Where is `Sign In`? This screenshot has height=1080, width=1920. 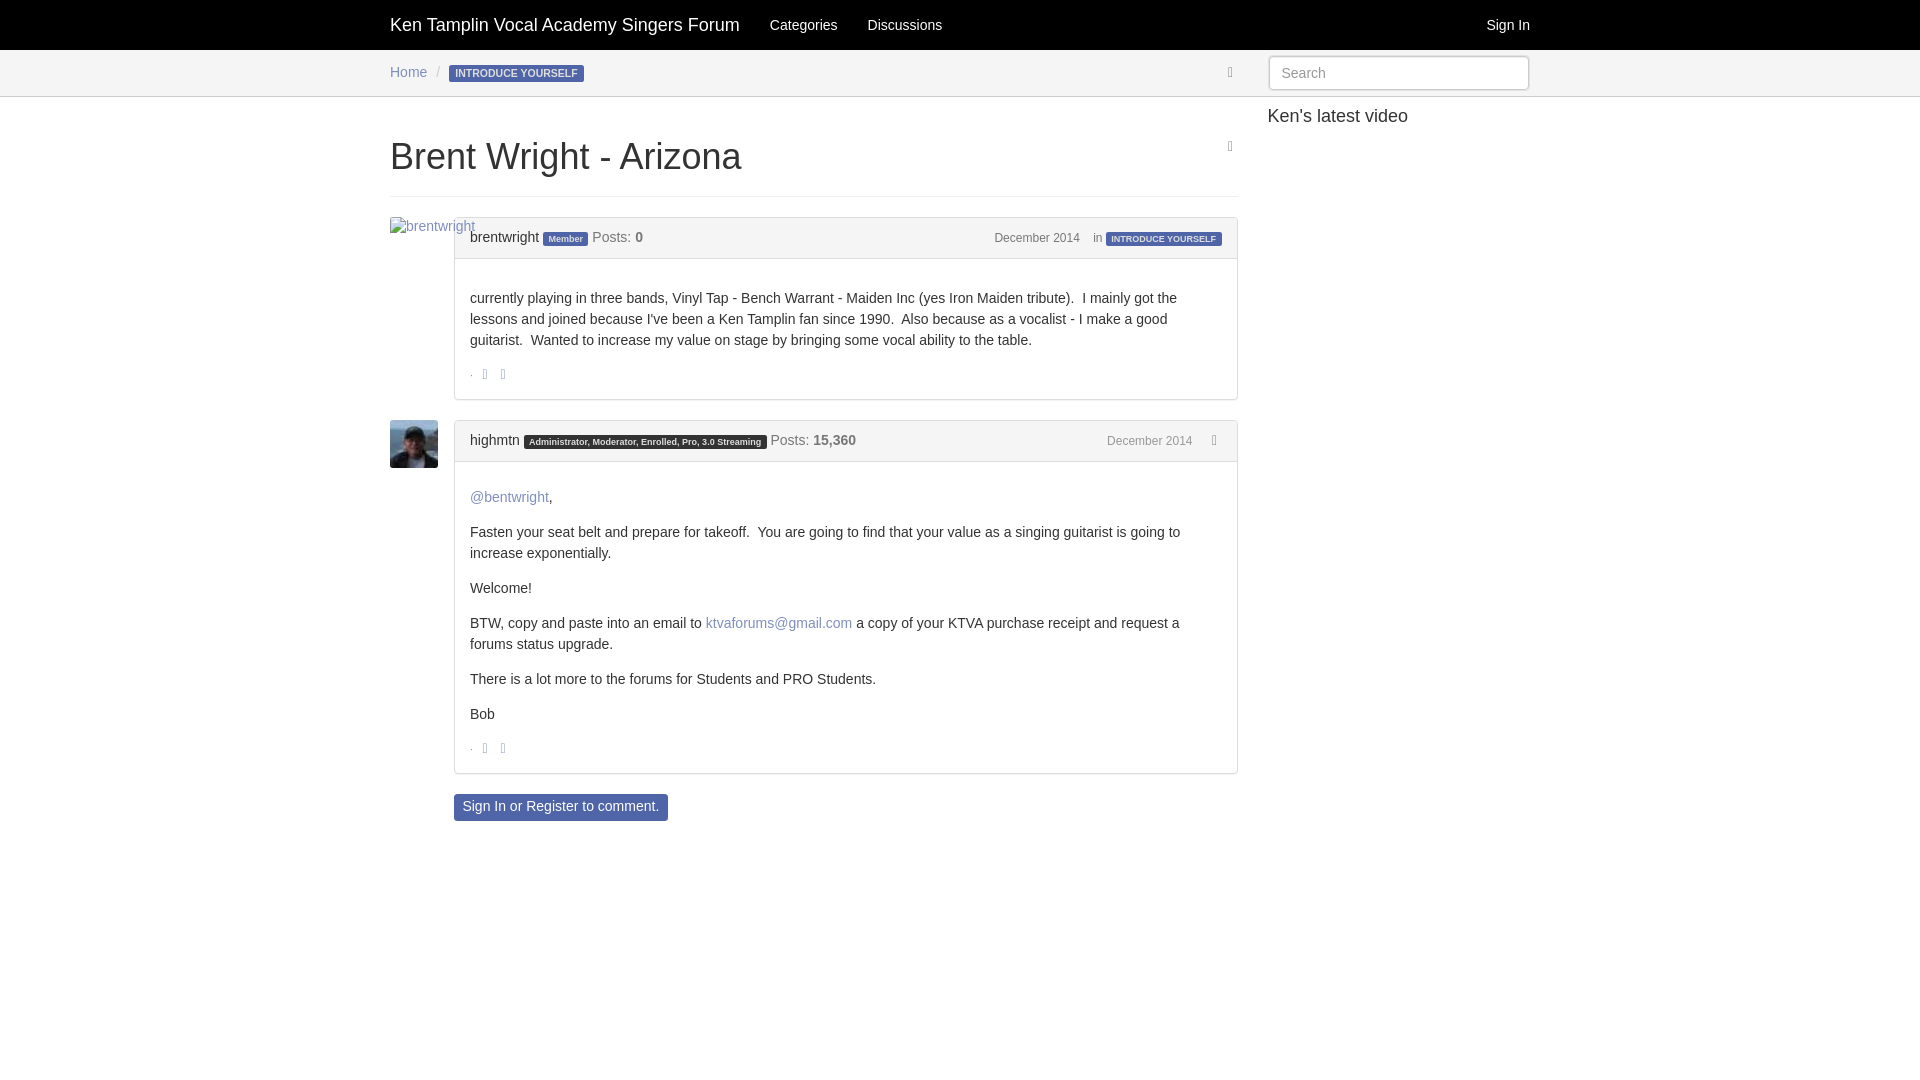
Sign In is located at coordinates (484, 806).